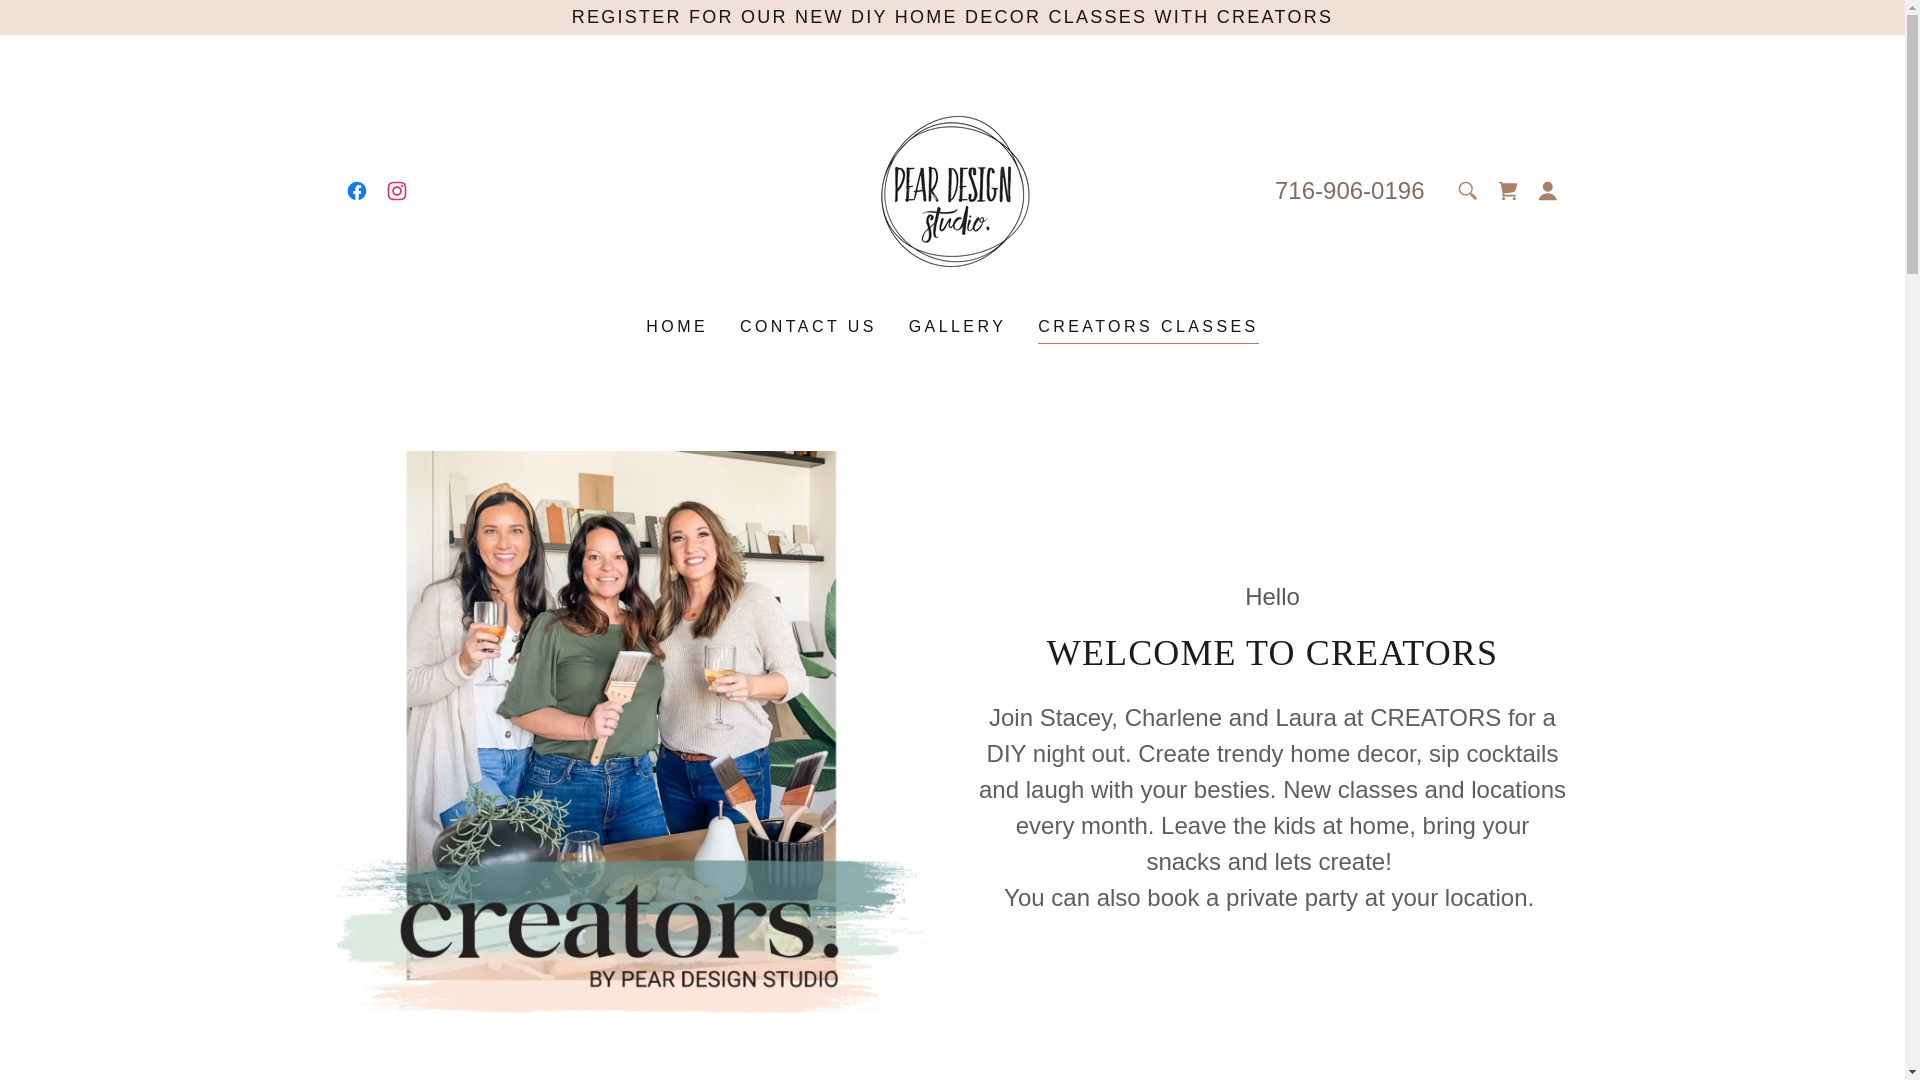 This screenshot has width=1920, height=1080. What do you see at coordinates (808, 326) in the screenshot?
I see `CONTACT US` at bounding box center [808, 326].